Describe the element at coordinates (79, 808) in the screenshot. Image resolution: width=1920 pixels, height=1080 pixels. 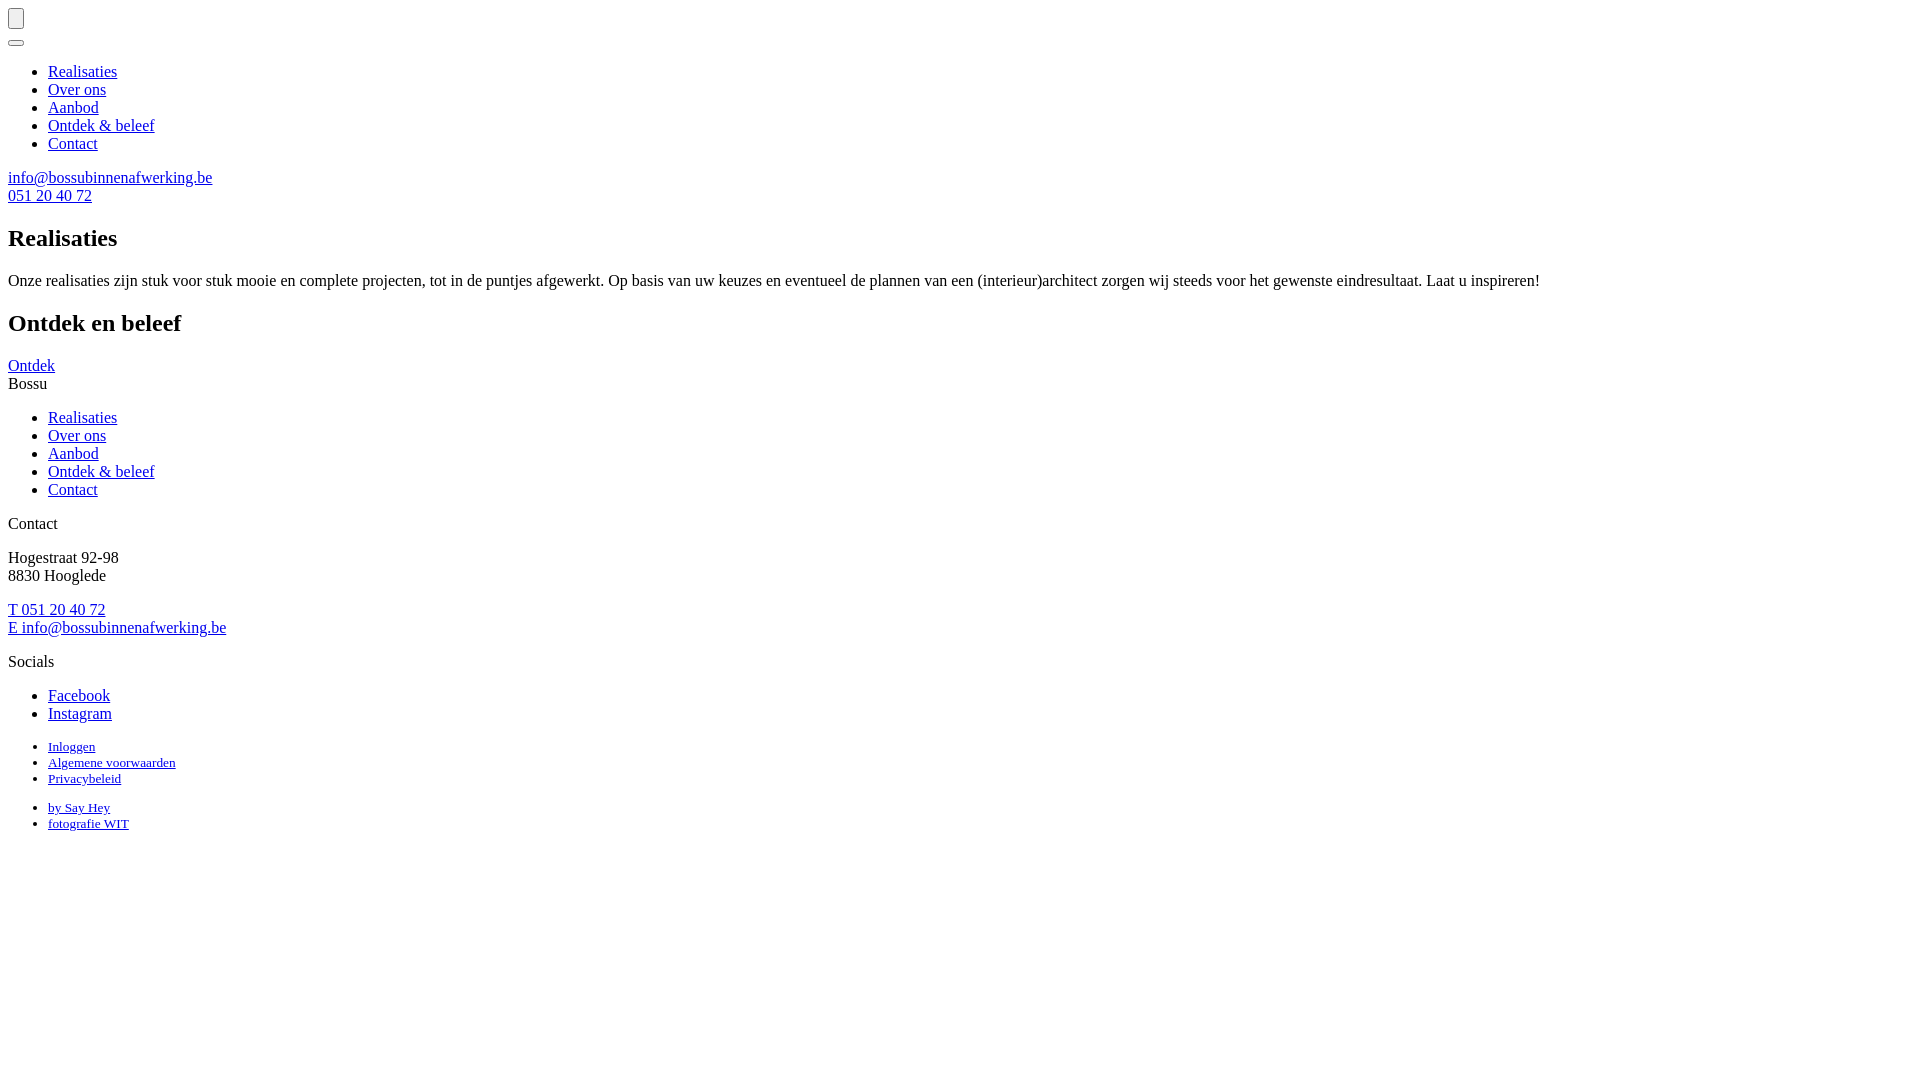
I see `by Say Hey` at that location.